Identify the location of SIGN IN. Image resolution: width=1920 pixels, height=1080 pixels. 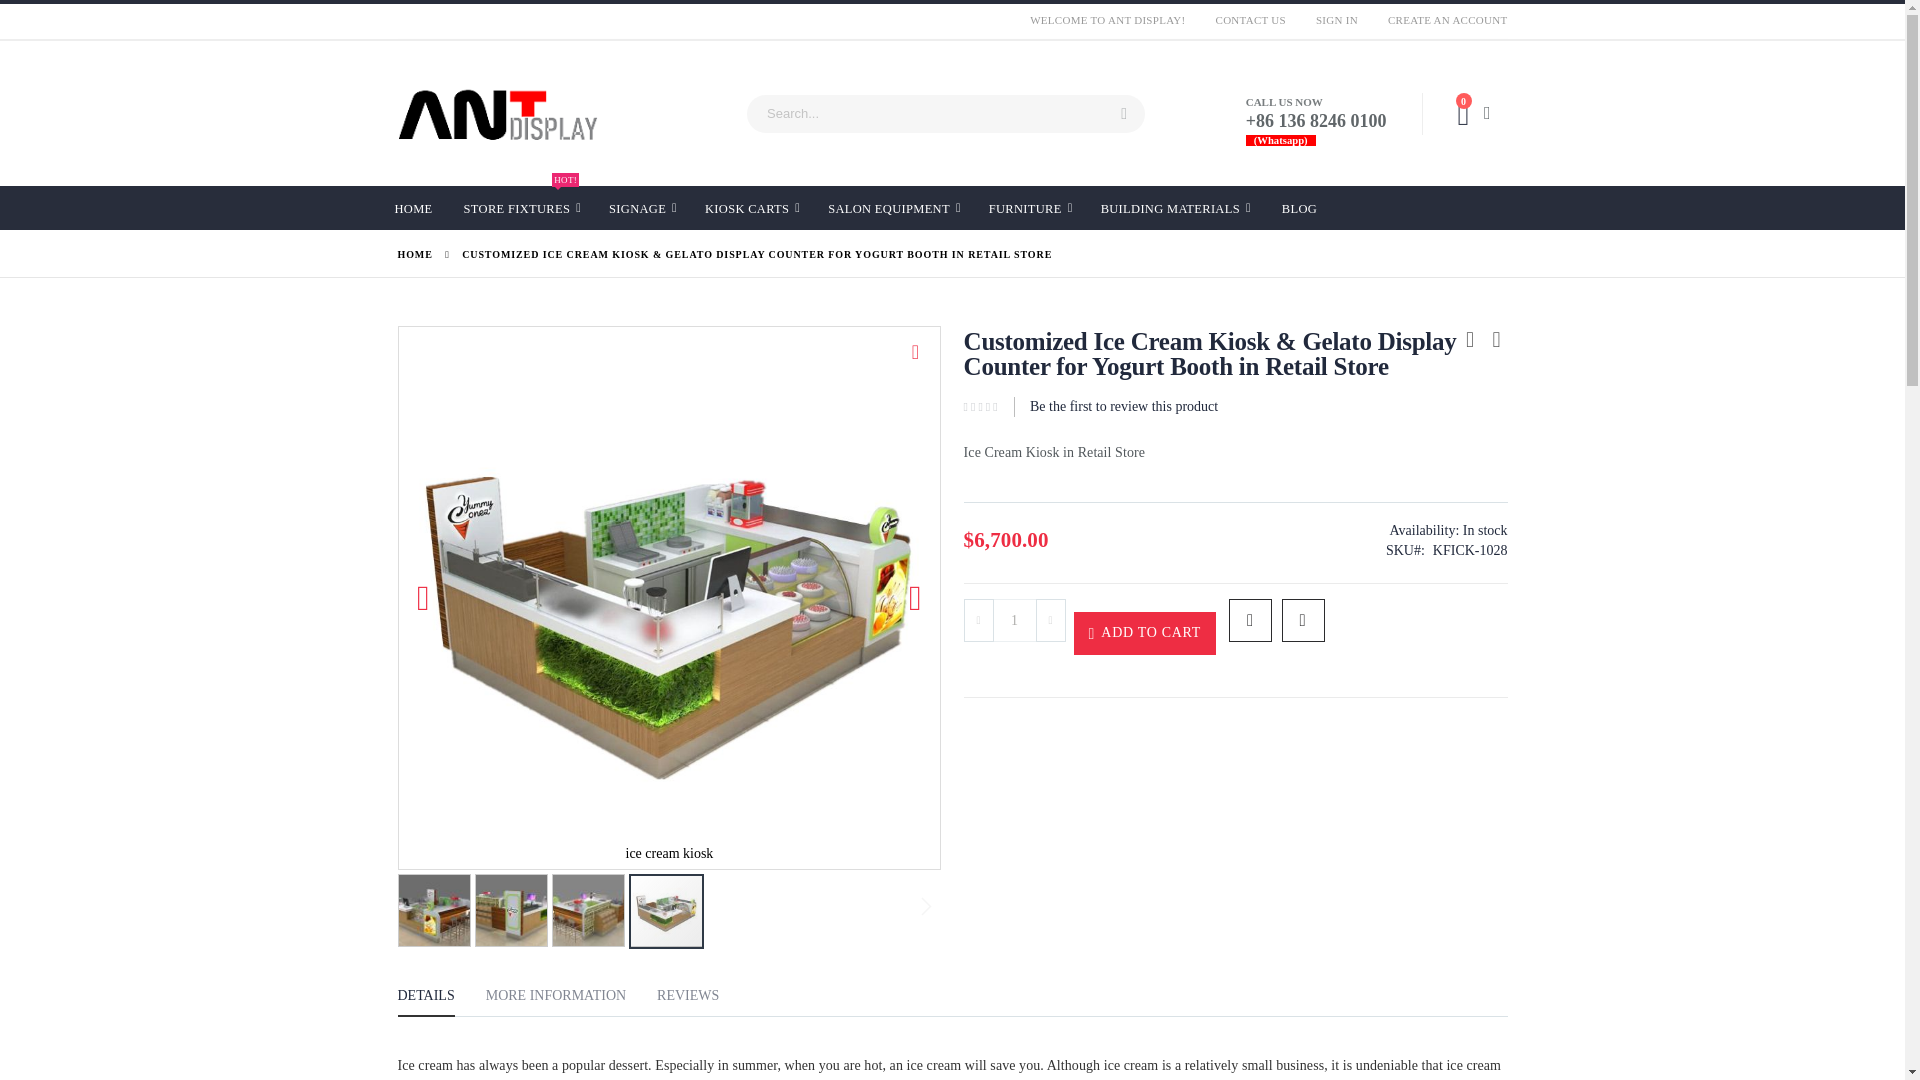
(1014, 620).